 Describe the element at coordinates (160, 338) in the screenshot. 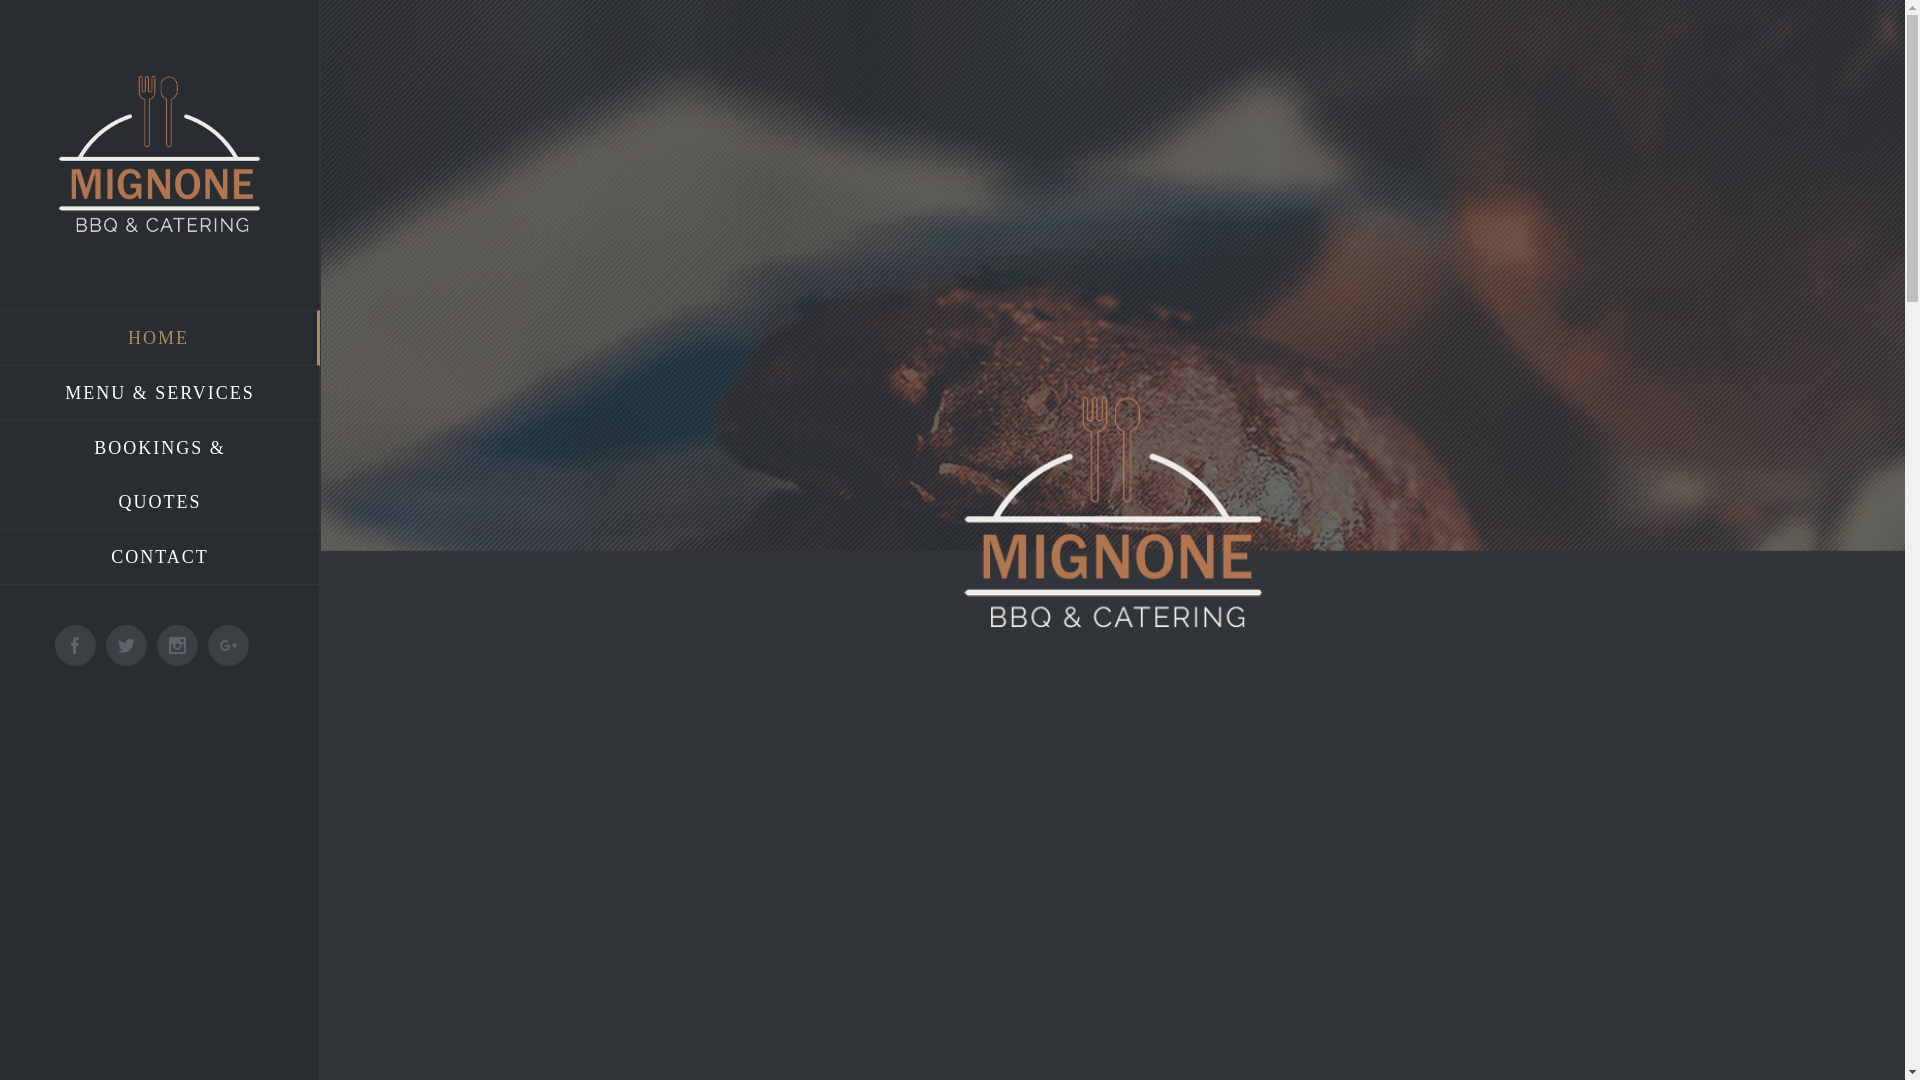

I see `HOME` at that location.